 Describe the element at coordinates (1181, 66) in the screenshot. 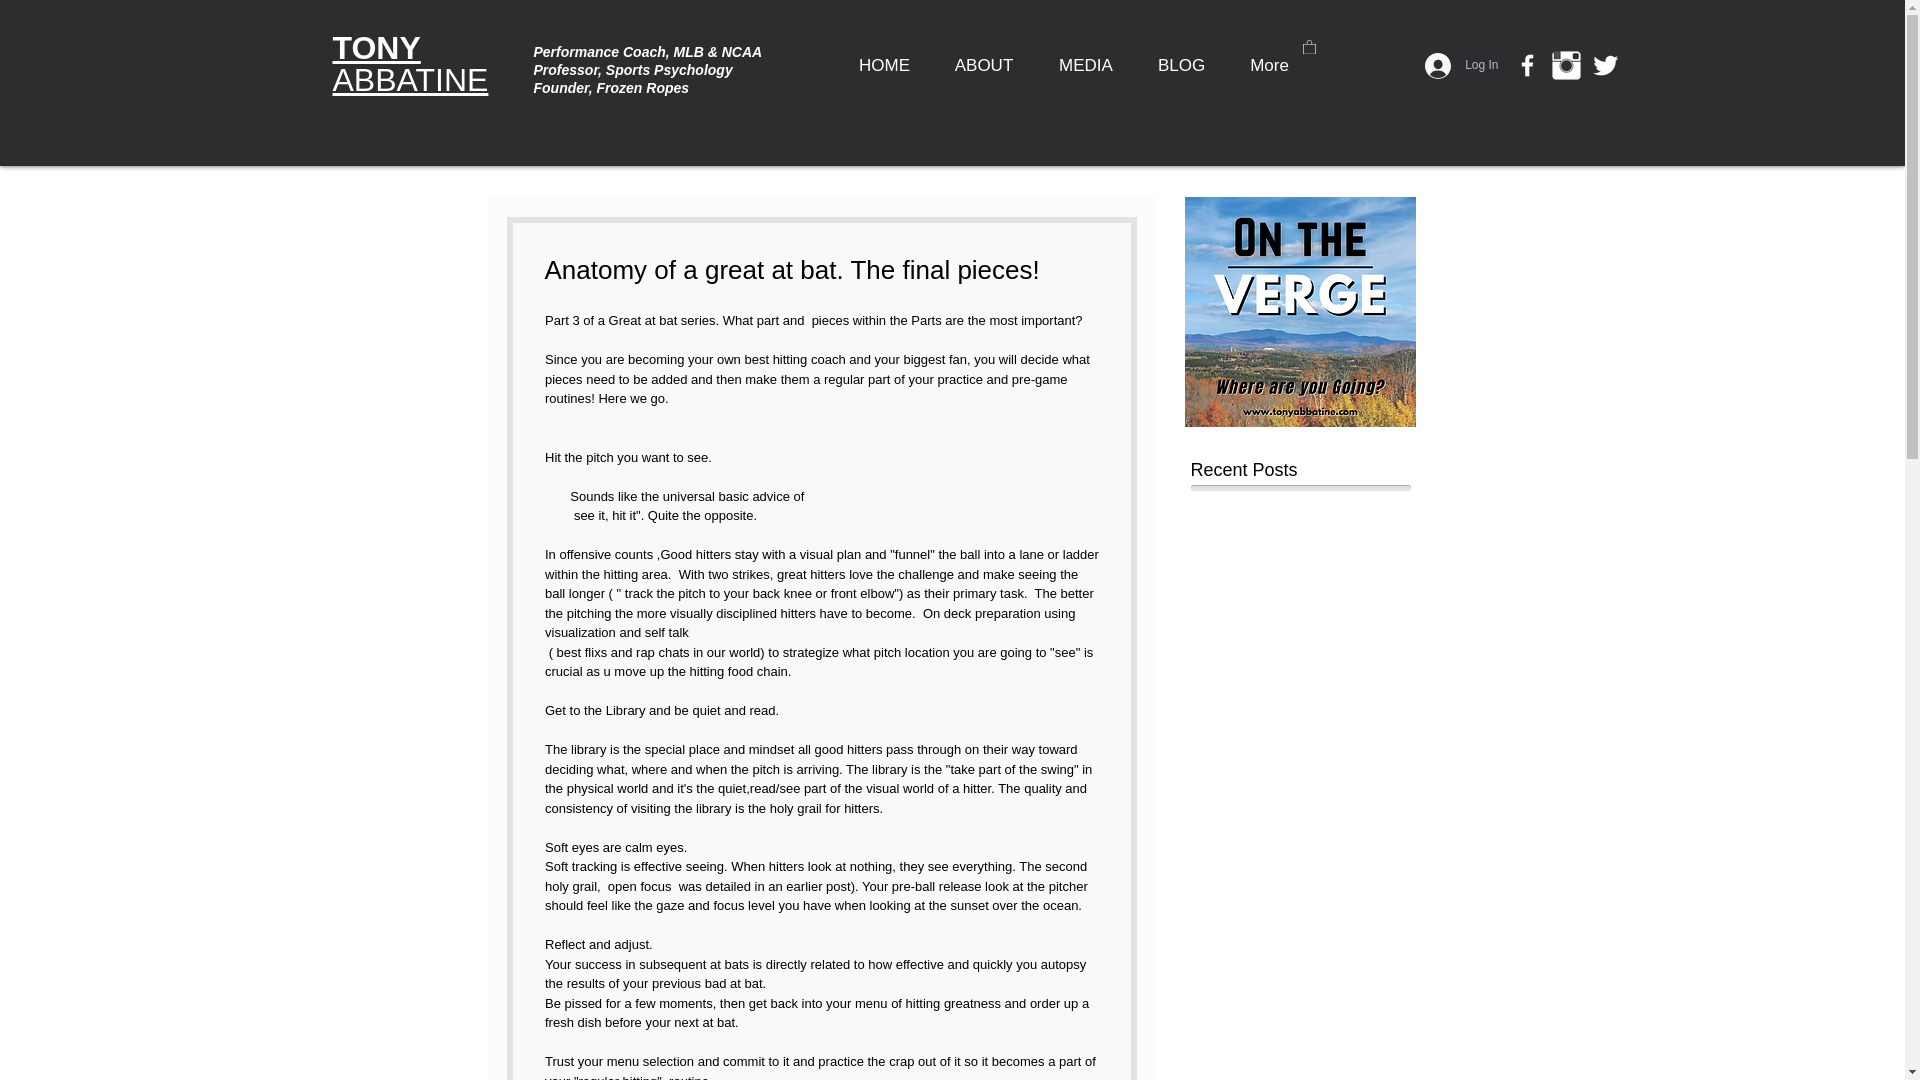

I see `BLOG` at that location.